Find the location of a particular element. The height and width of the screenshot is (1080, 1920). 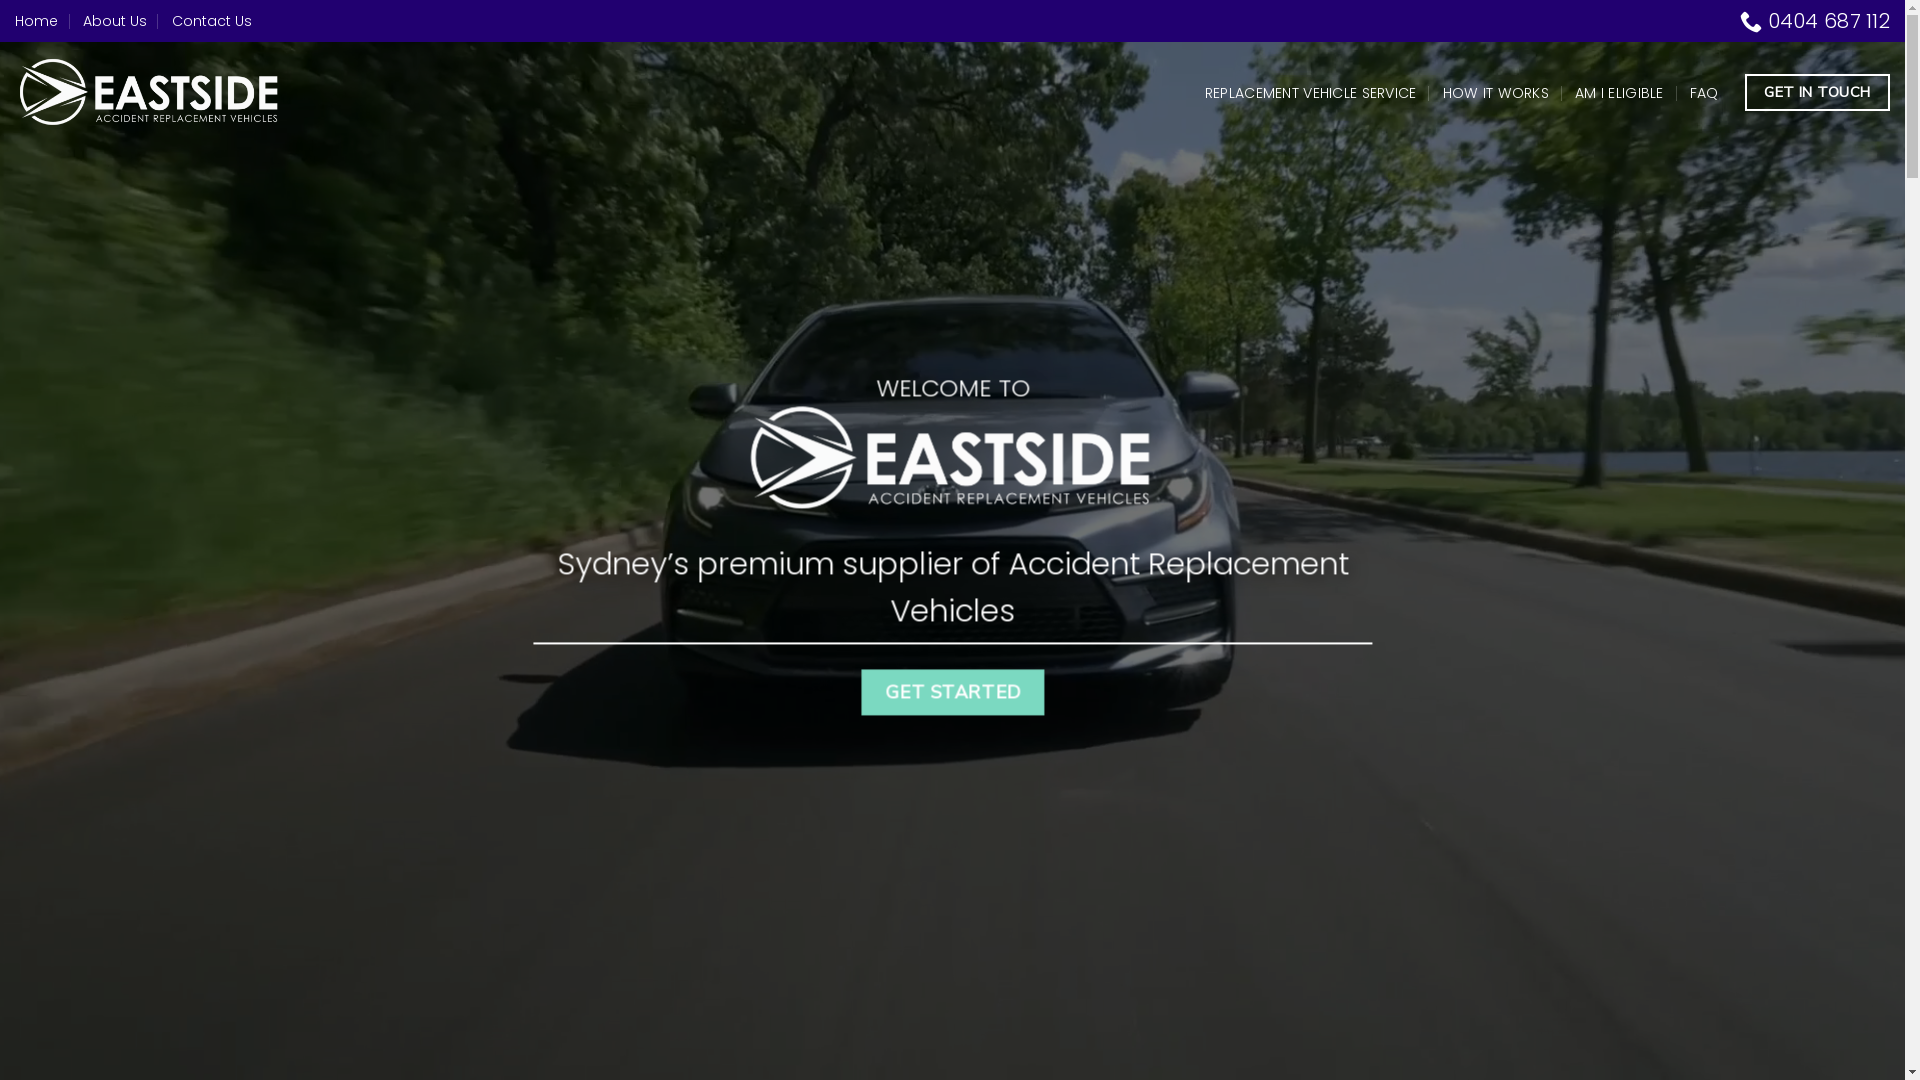

GET STARTED is located at coordinates (952, 692).